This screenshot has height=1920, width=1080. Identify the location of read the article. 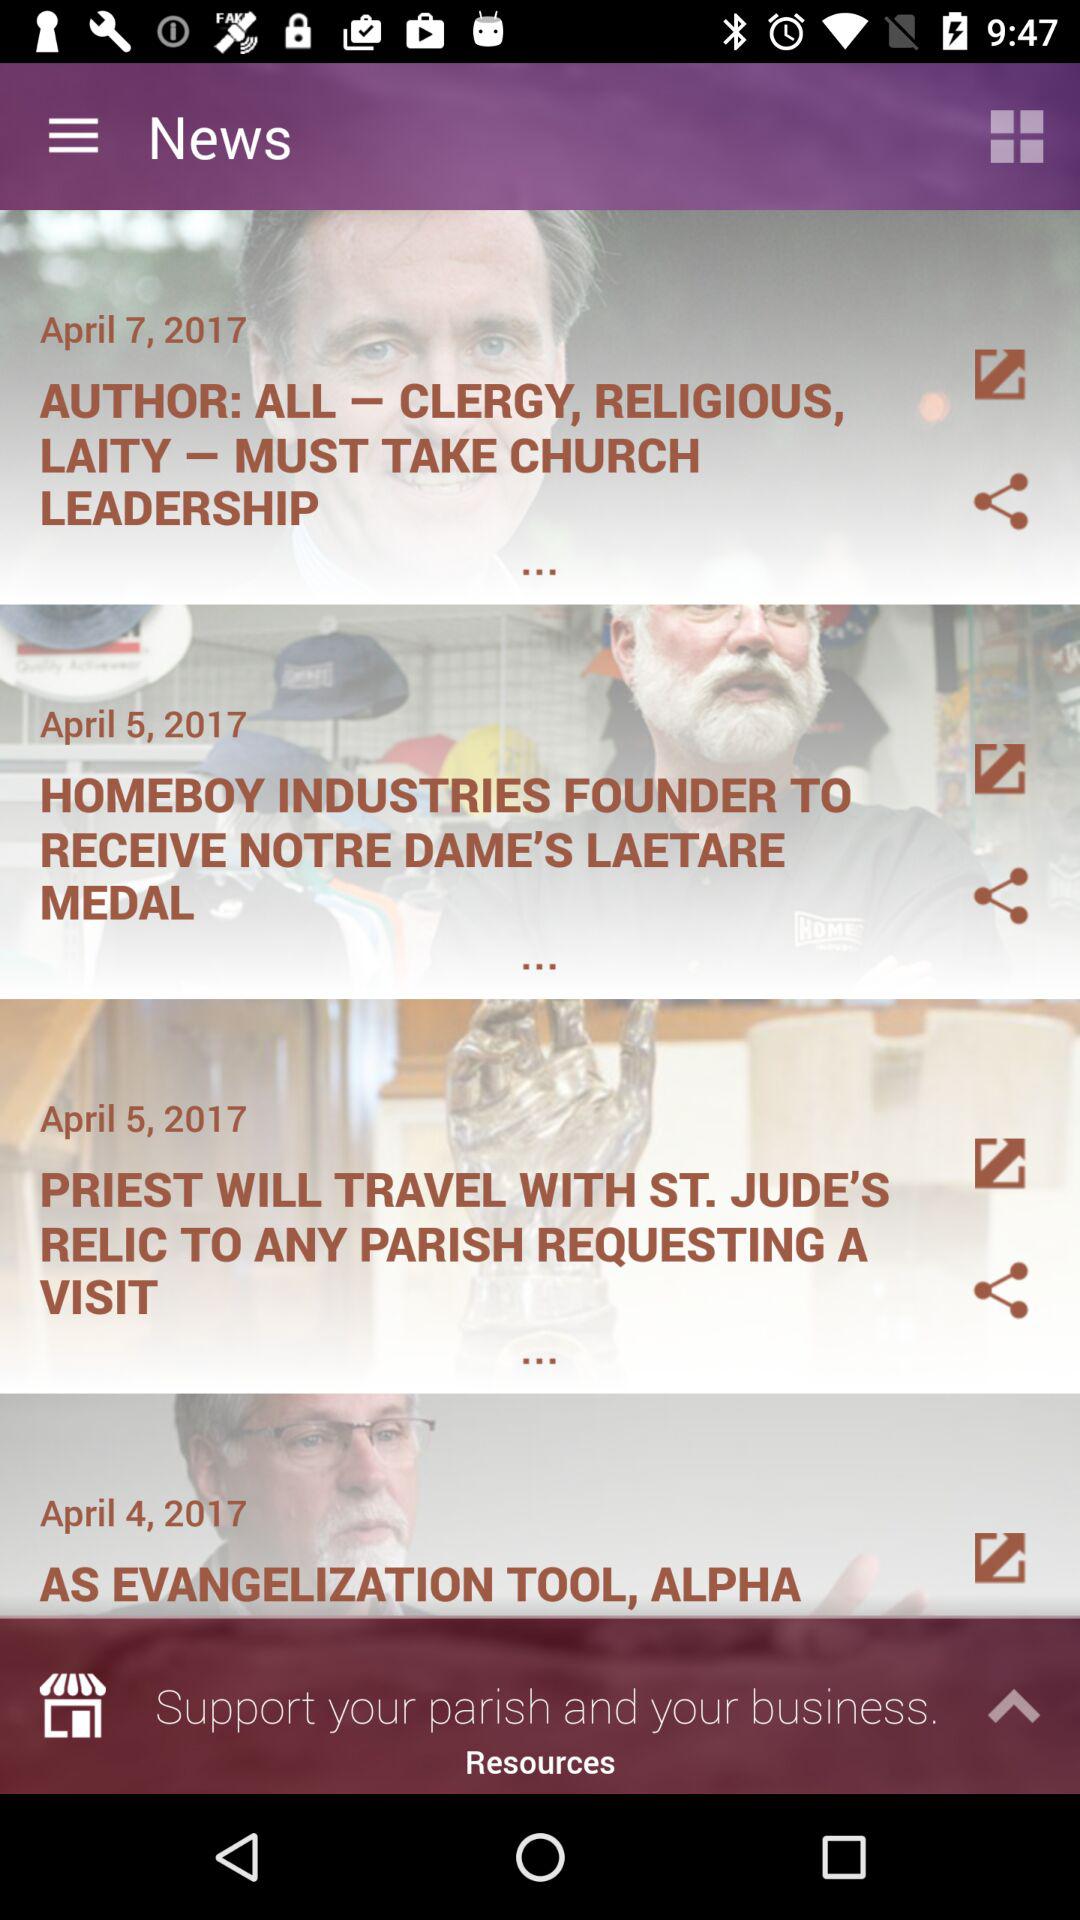
(977, 1140).